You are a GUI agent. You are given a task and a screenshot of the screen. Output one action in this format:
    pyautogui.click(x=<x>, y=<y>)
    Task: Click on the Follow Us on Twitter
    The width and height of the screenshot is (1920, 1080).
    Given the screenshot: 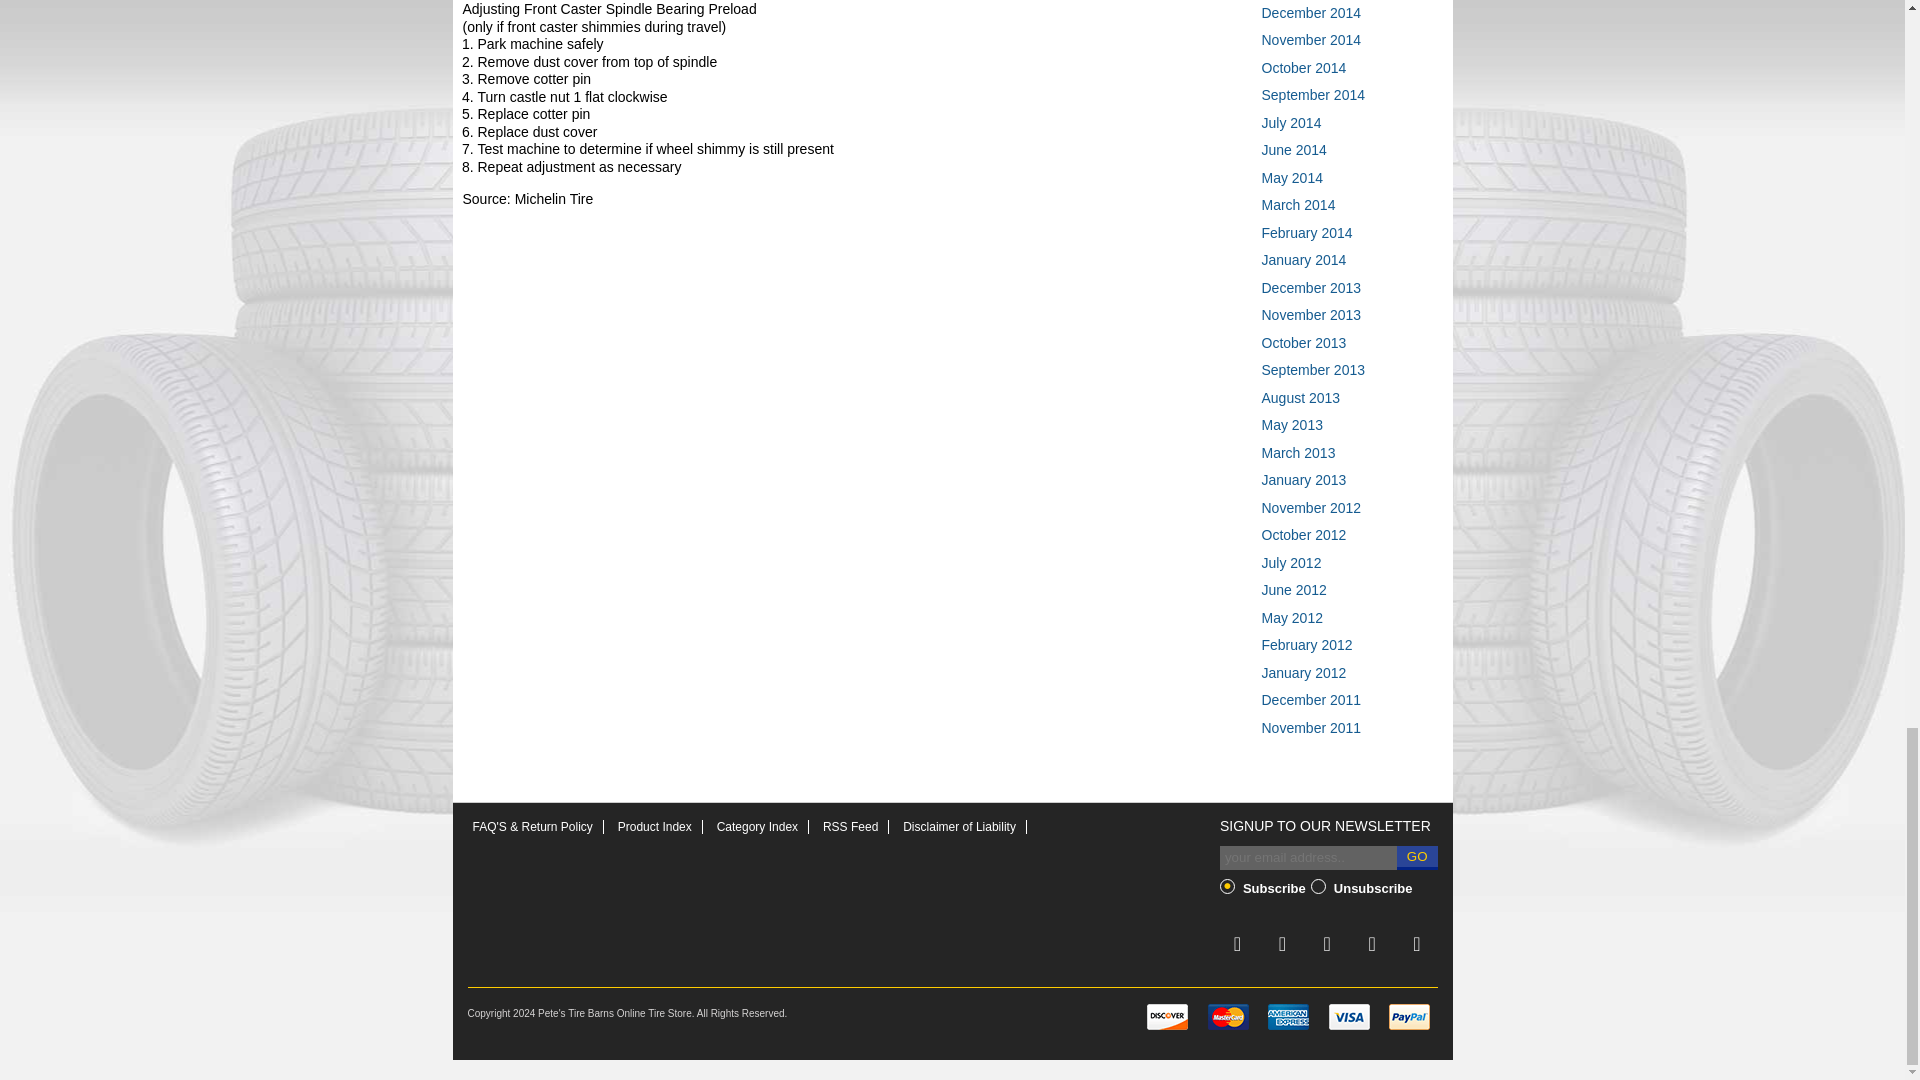 What is the action you would take?
    pyautogui.click(x=1237, y=944)
    